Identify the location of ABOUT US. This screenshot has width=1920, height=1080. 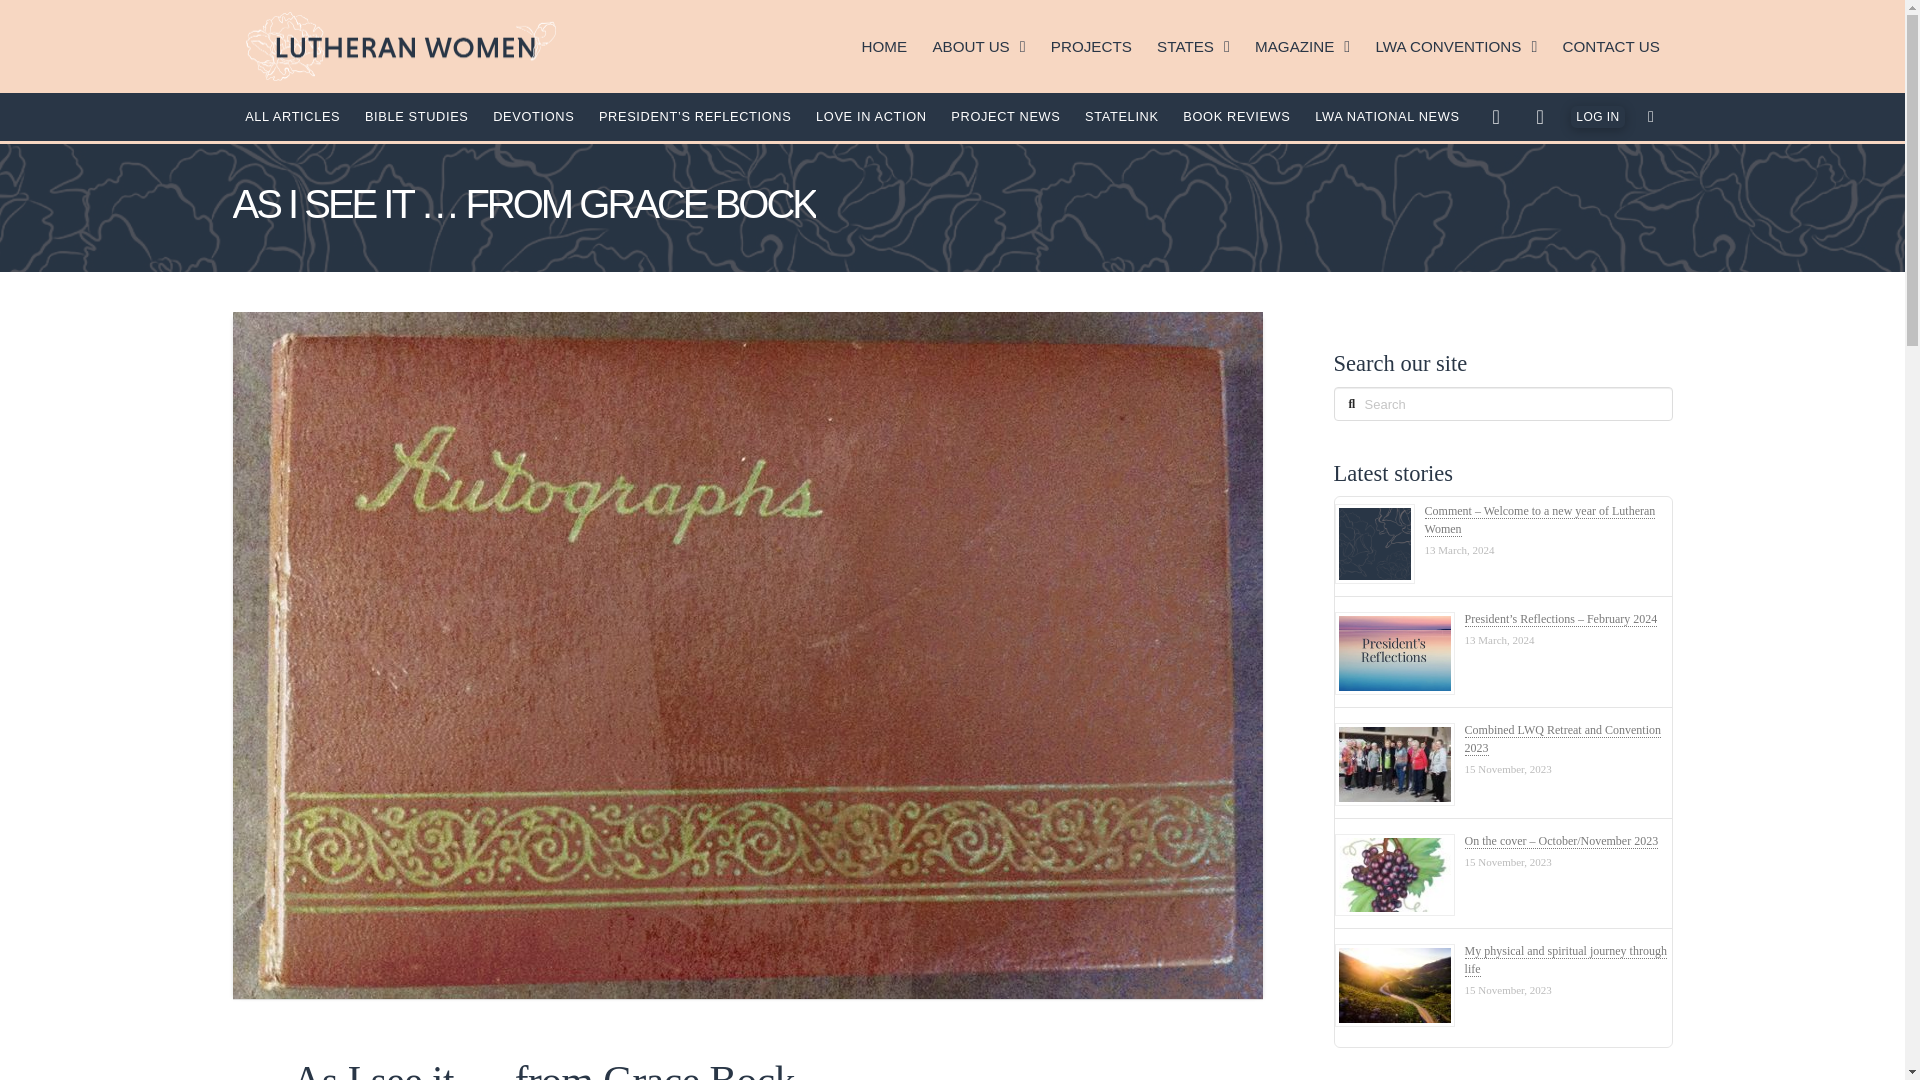
(978, 46).